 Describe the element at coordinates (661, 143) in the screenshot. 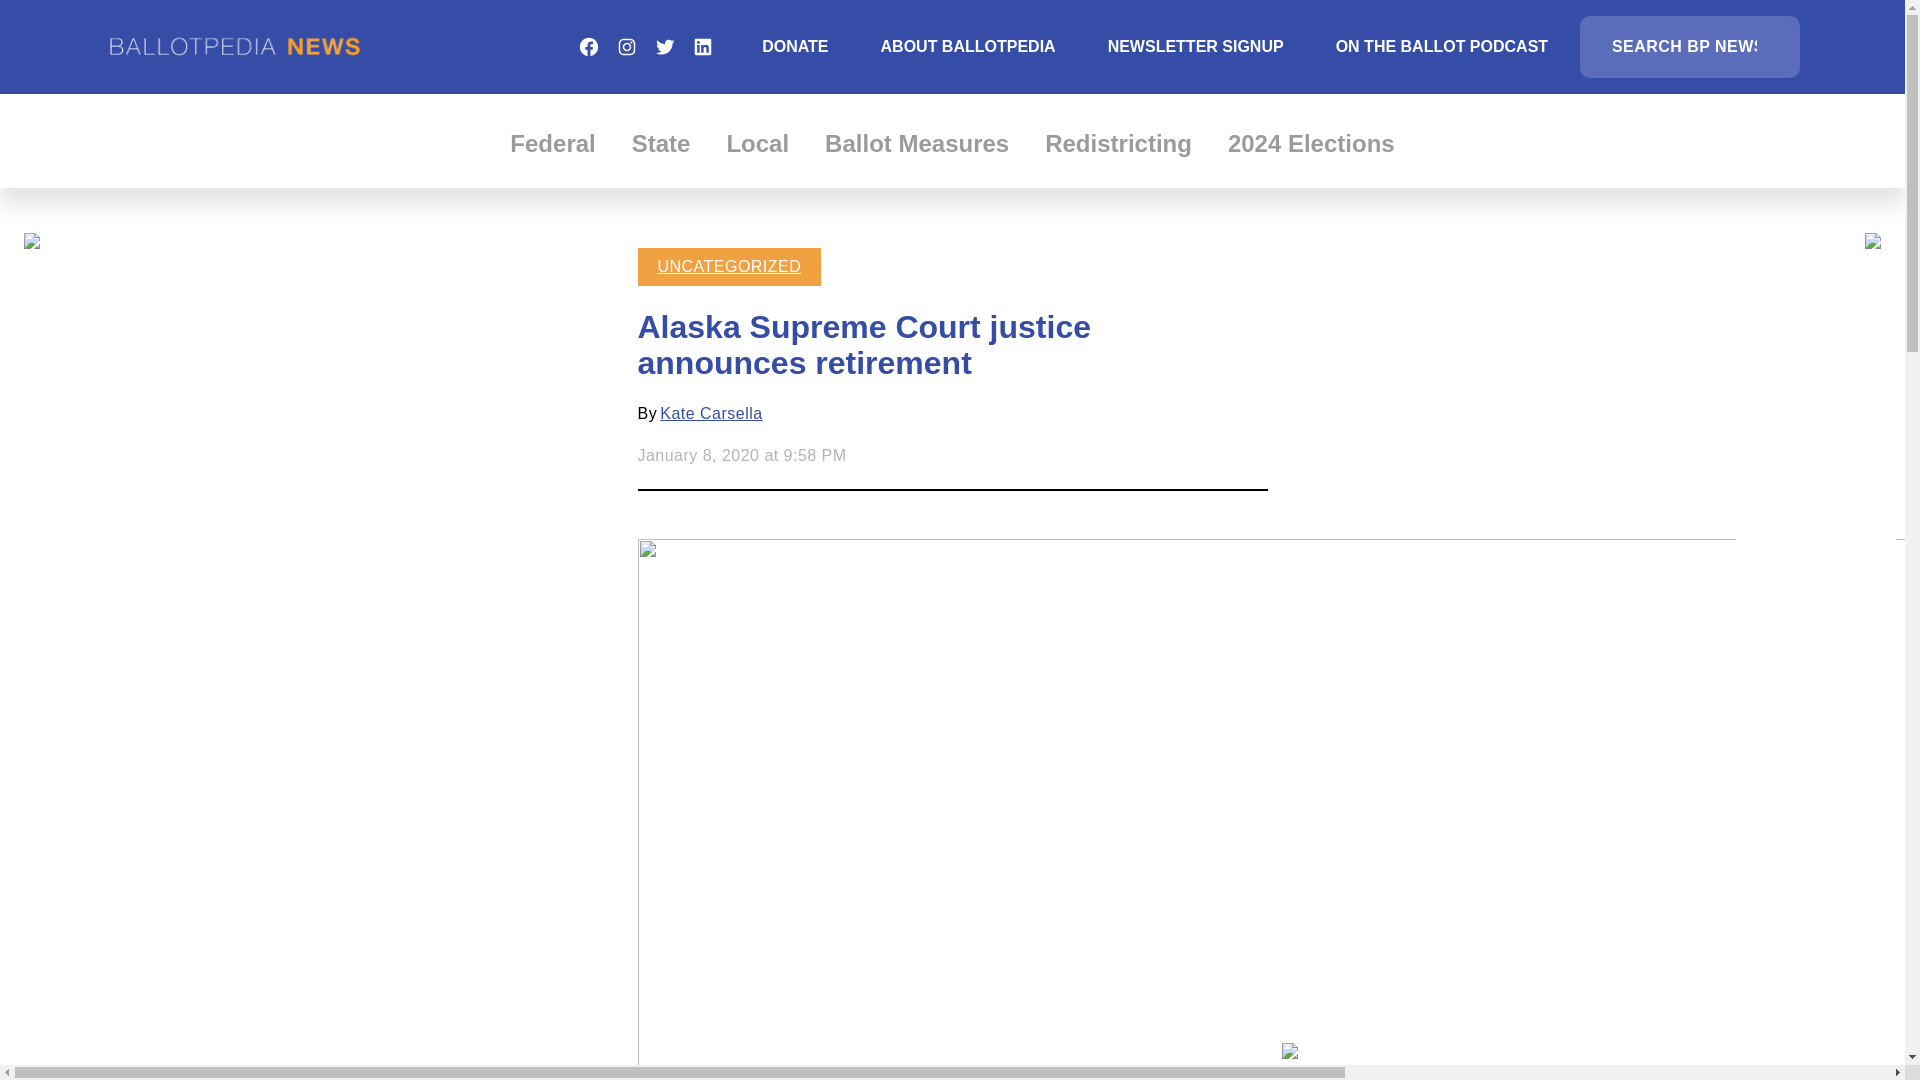

I see `State` at that location.